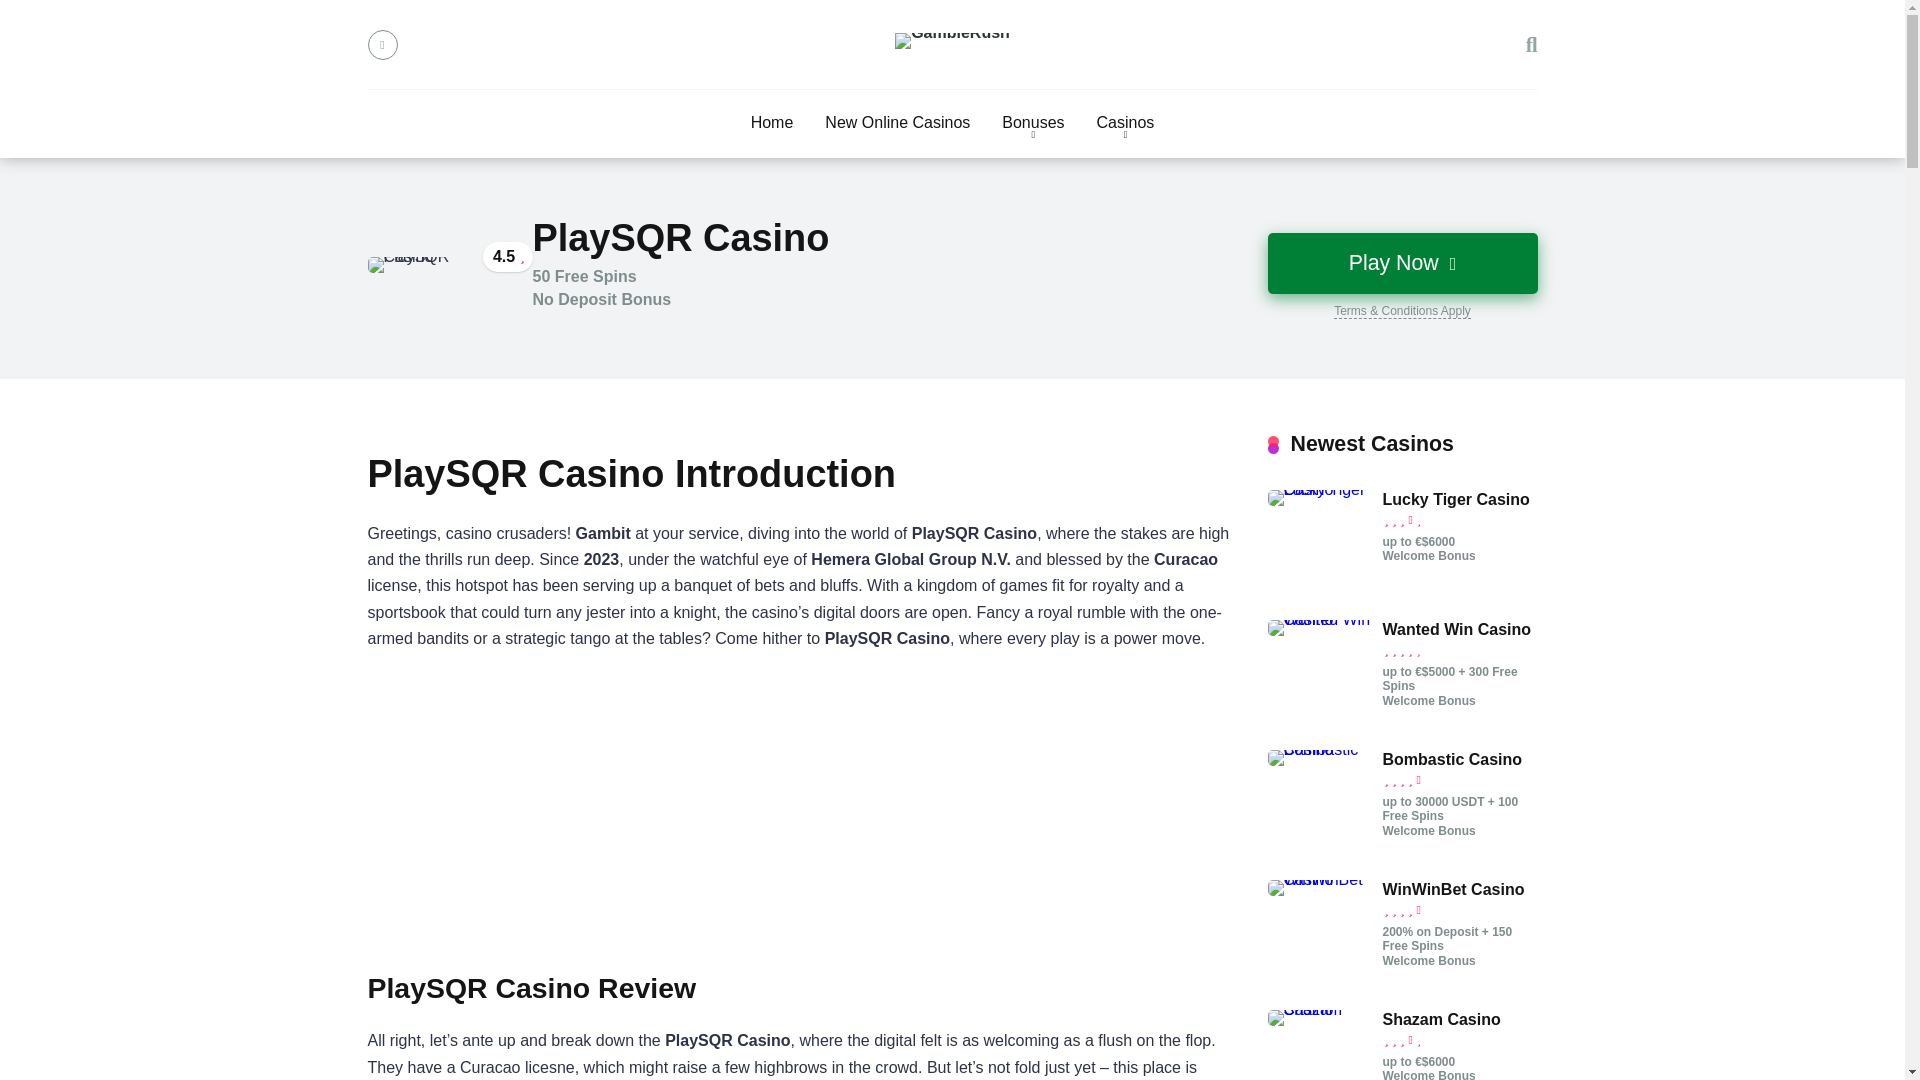  Describe the element at coordinates (382, 45) in the screenshot. I see `Twitter` at that location.